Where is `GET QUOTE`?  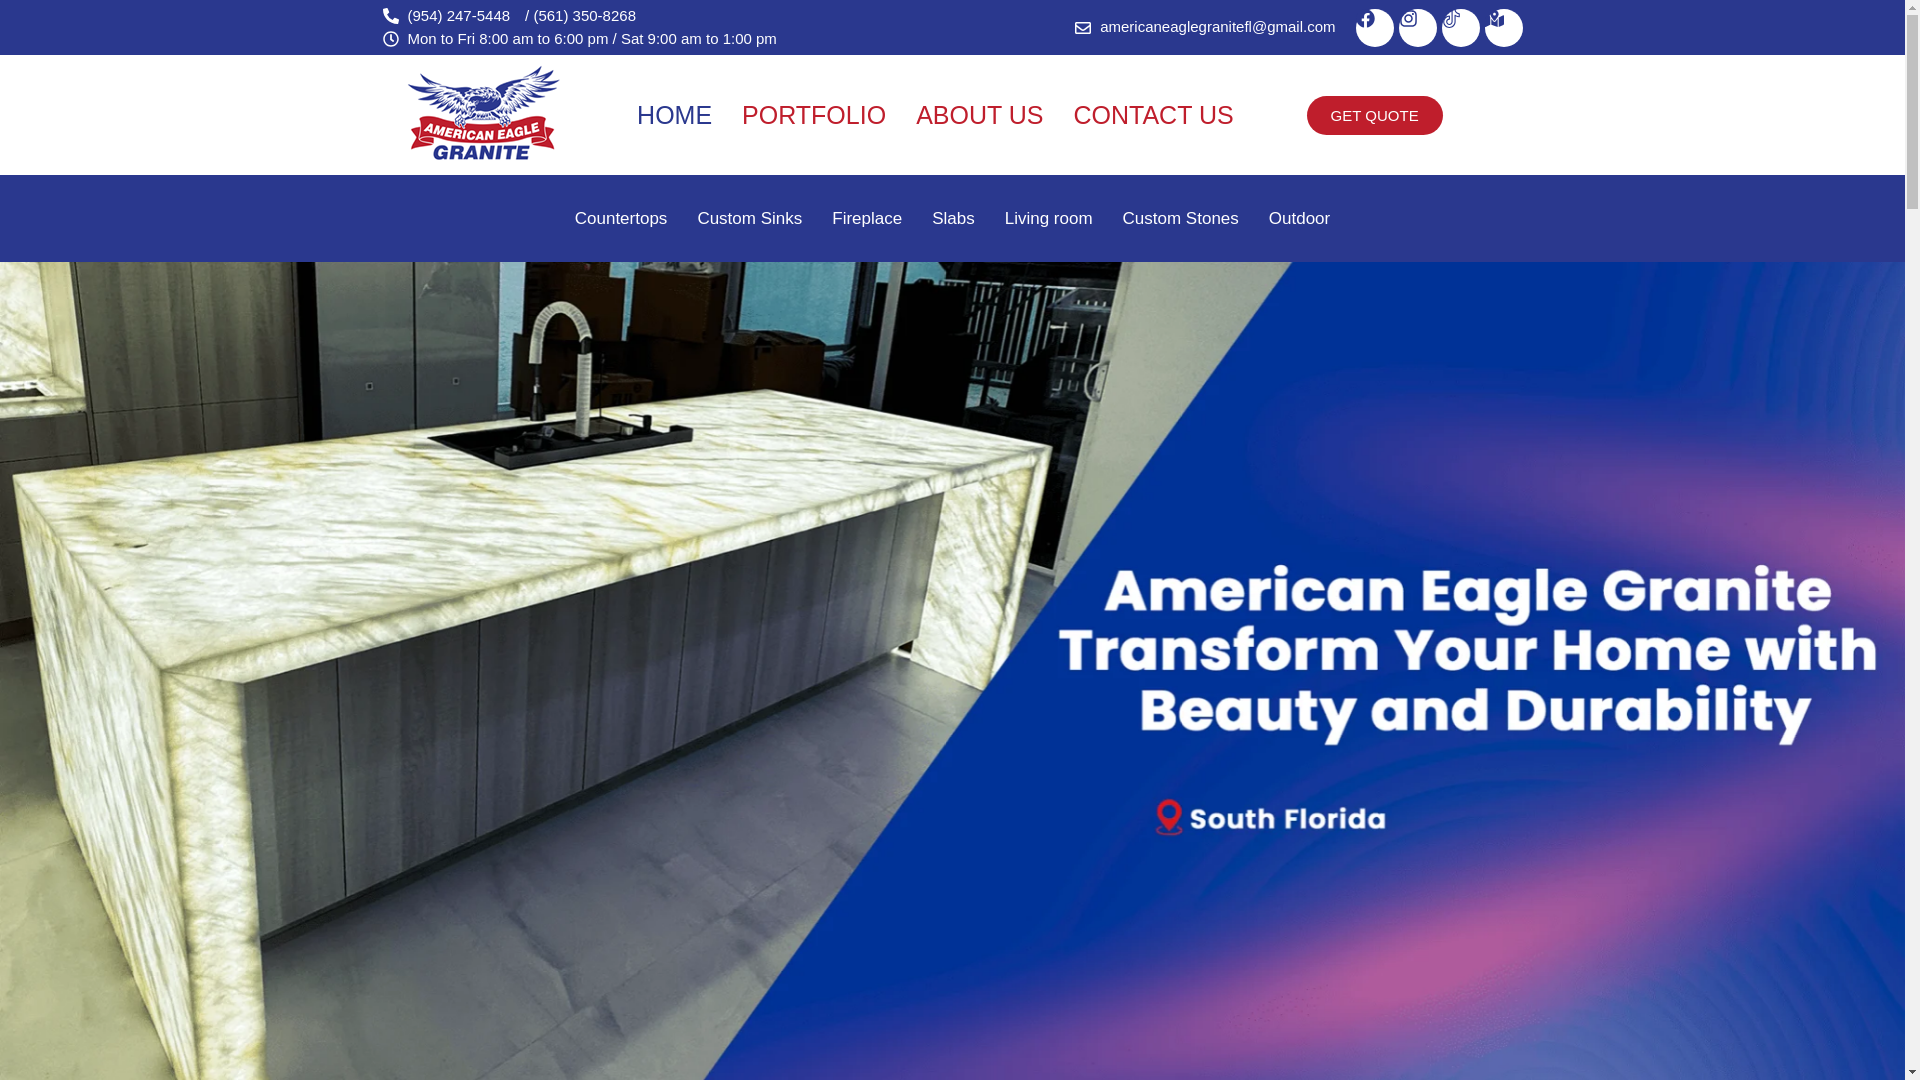 GET QUOTE is located at coordinates (1375, 116).